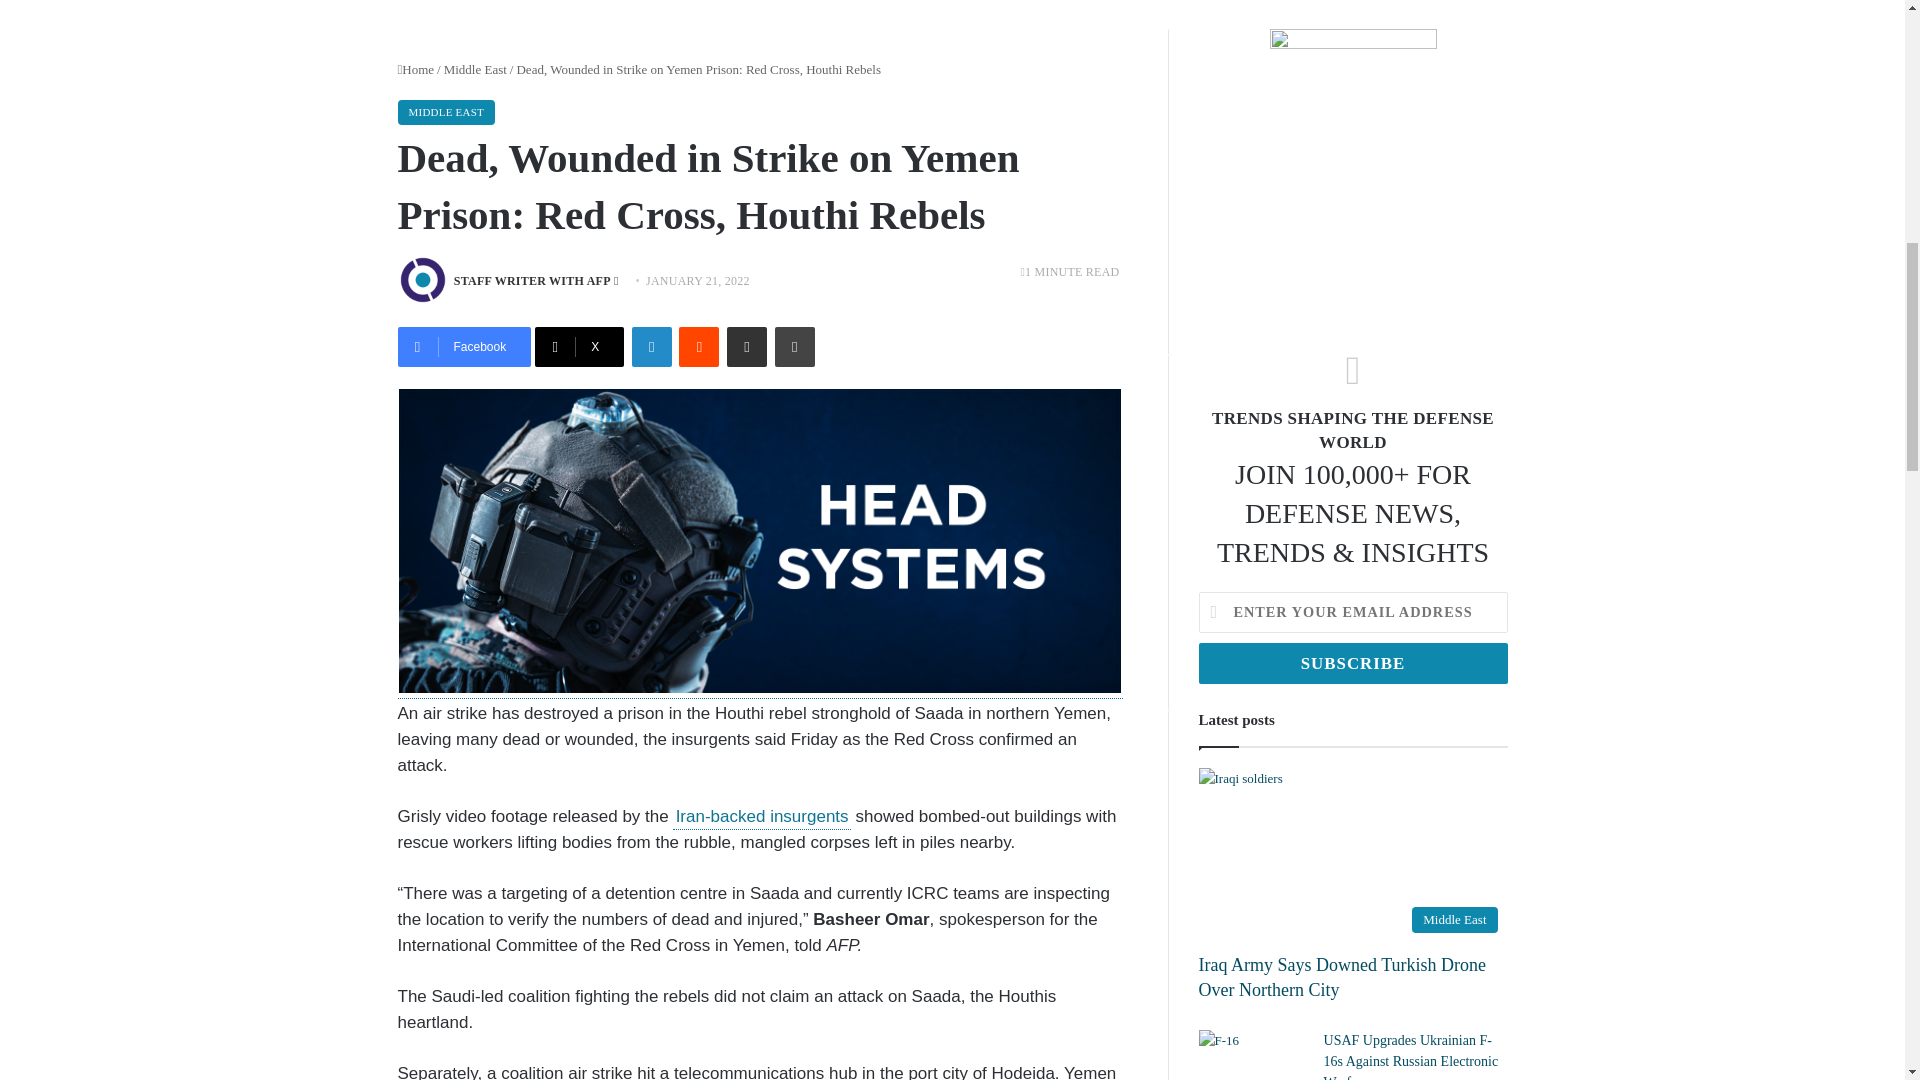  I want to click on X, so click(580, 347).